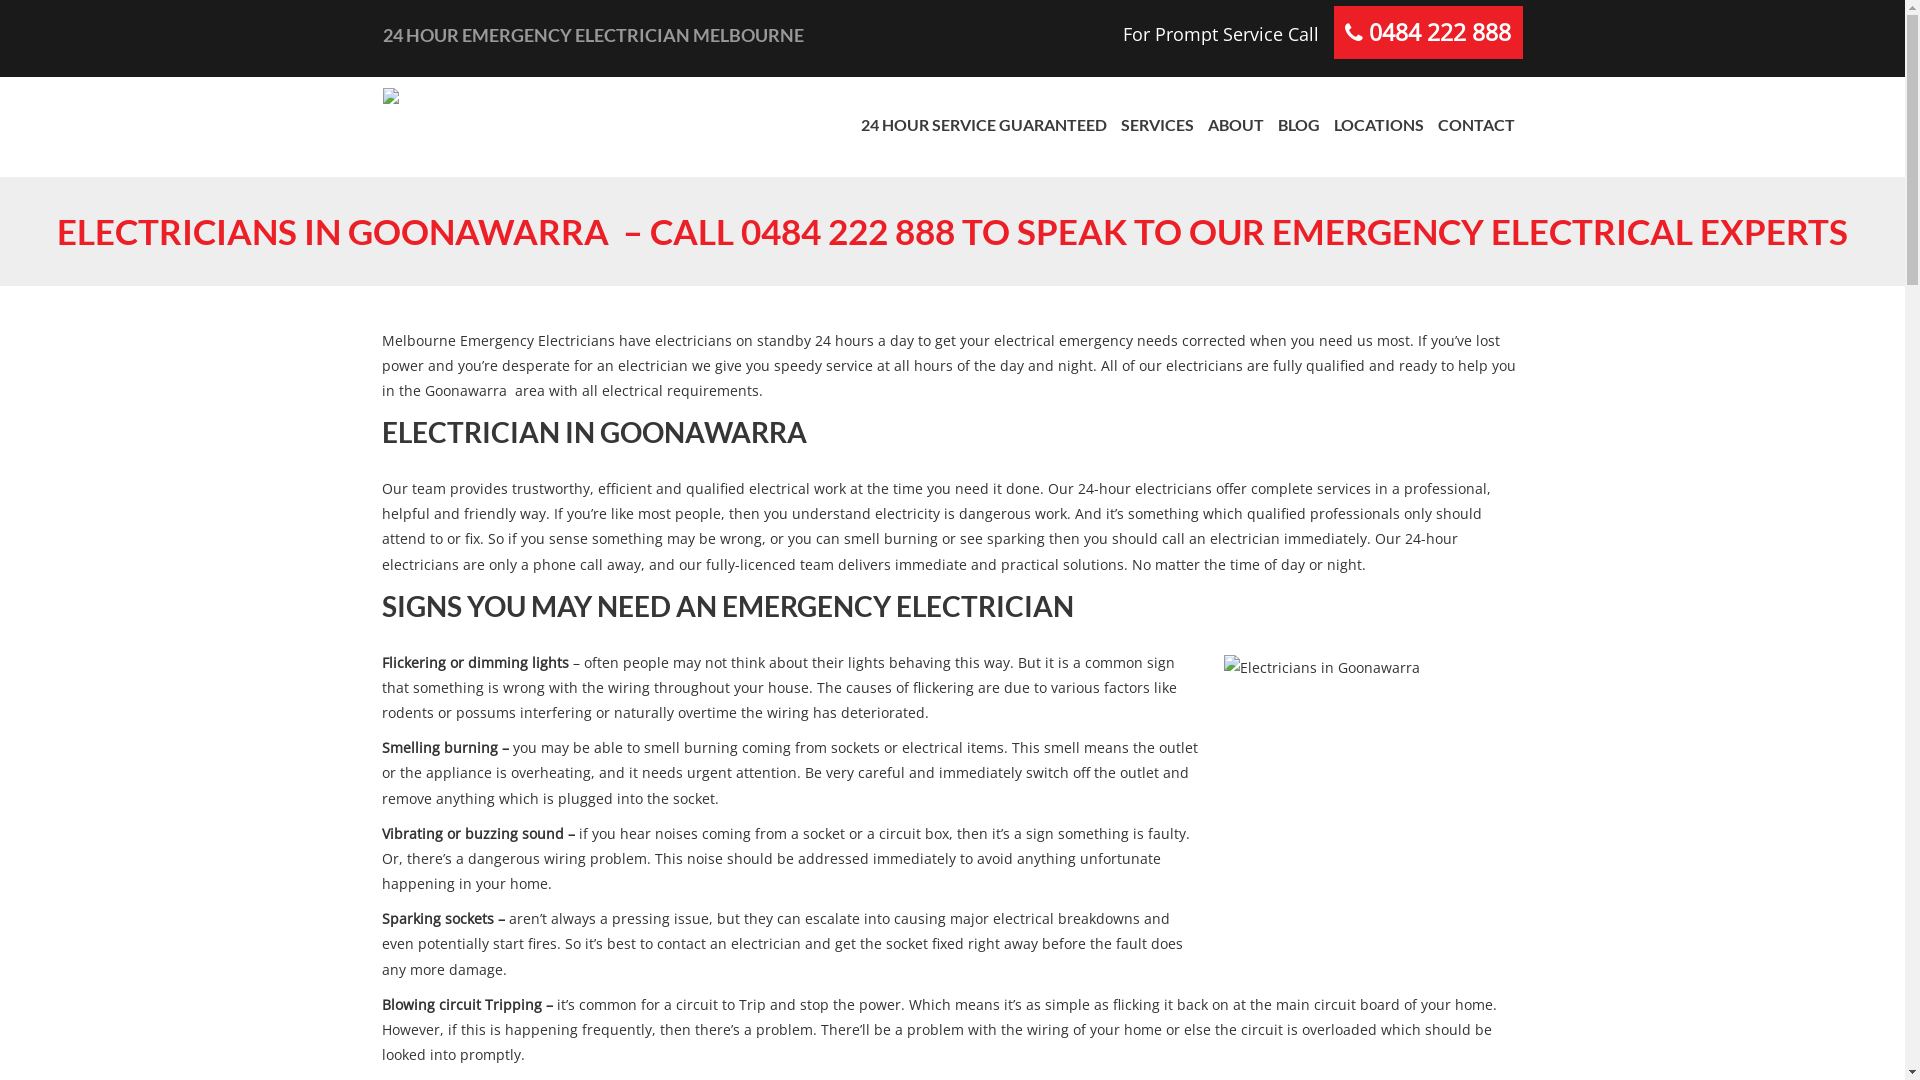 The width and height of the screenshot is (1920, 1080). I want to click on LOCATIONS, so click(1378, 125).